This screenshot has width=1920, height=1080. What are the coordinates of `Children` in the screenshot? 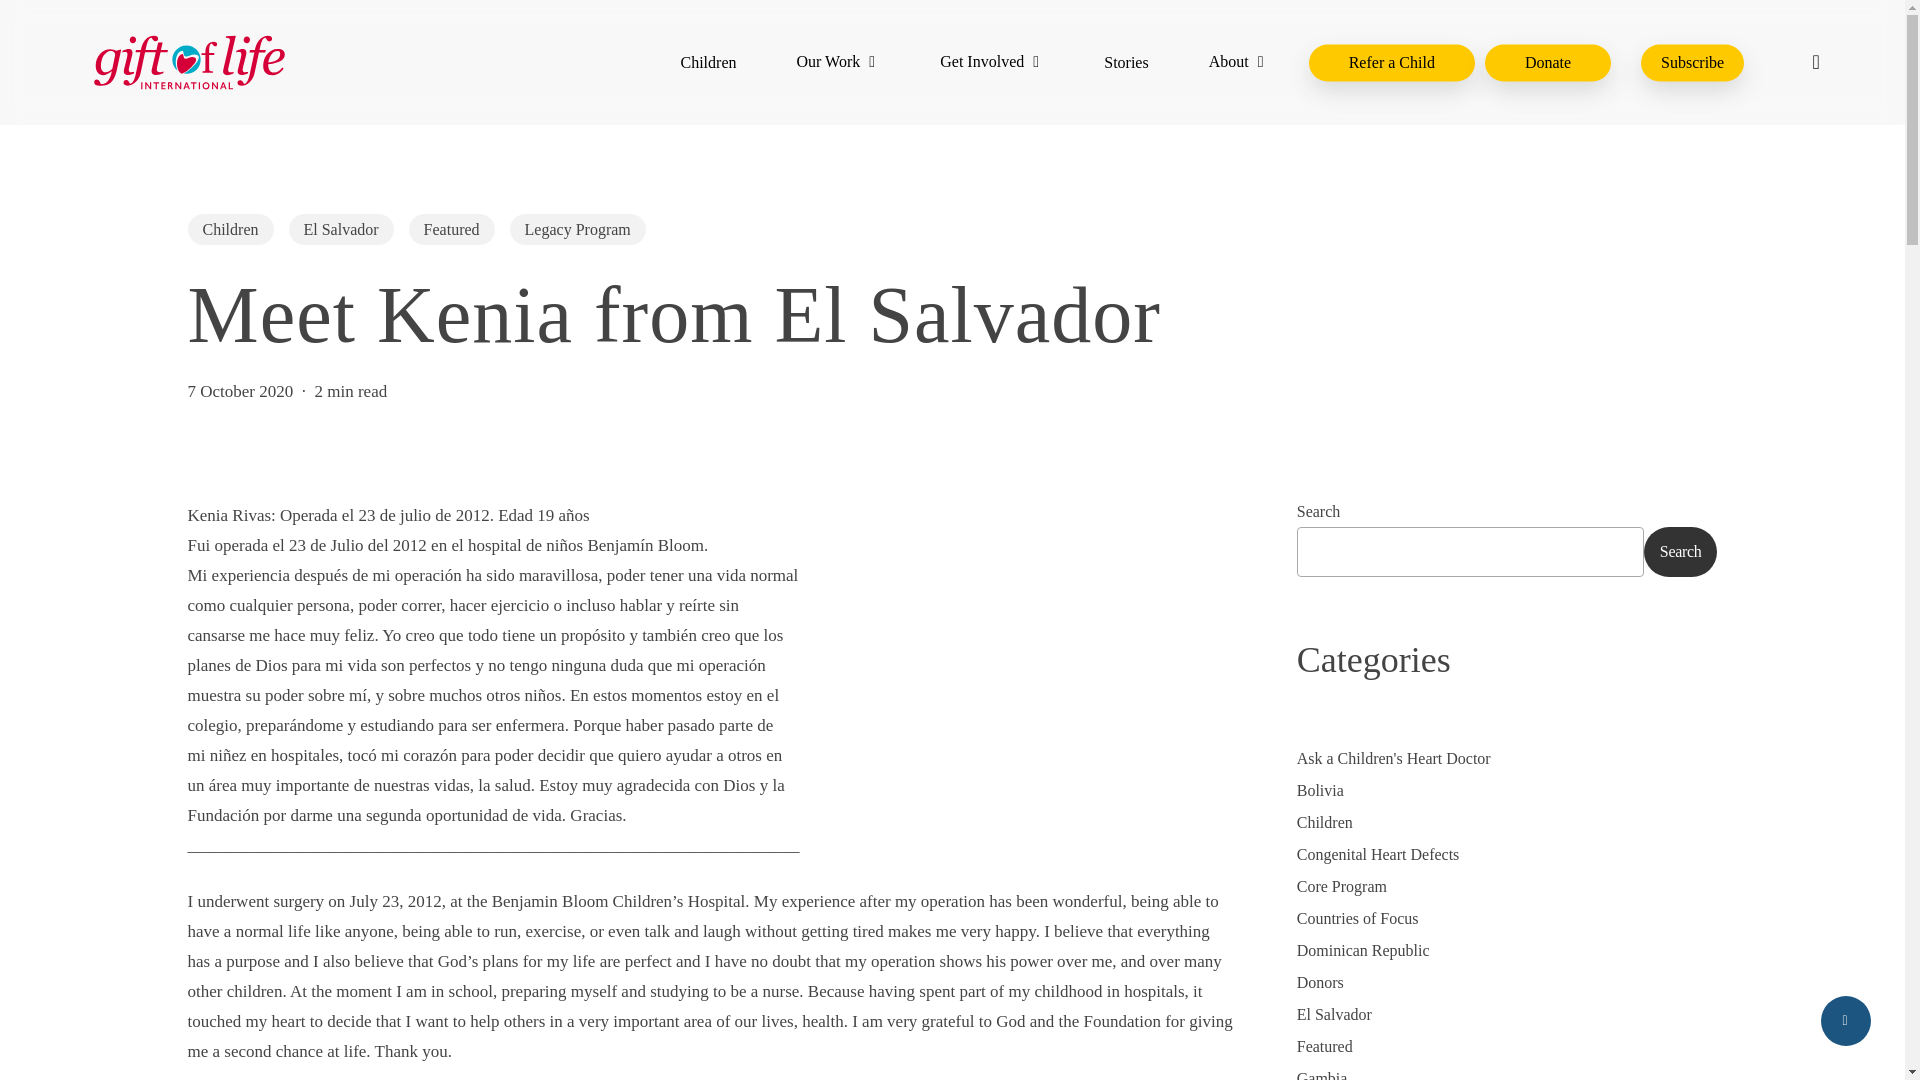 It's located at (231, 229).